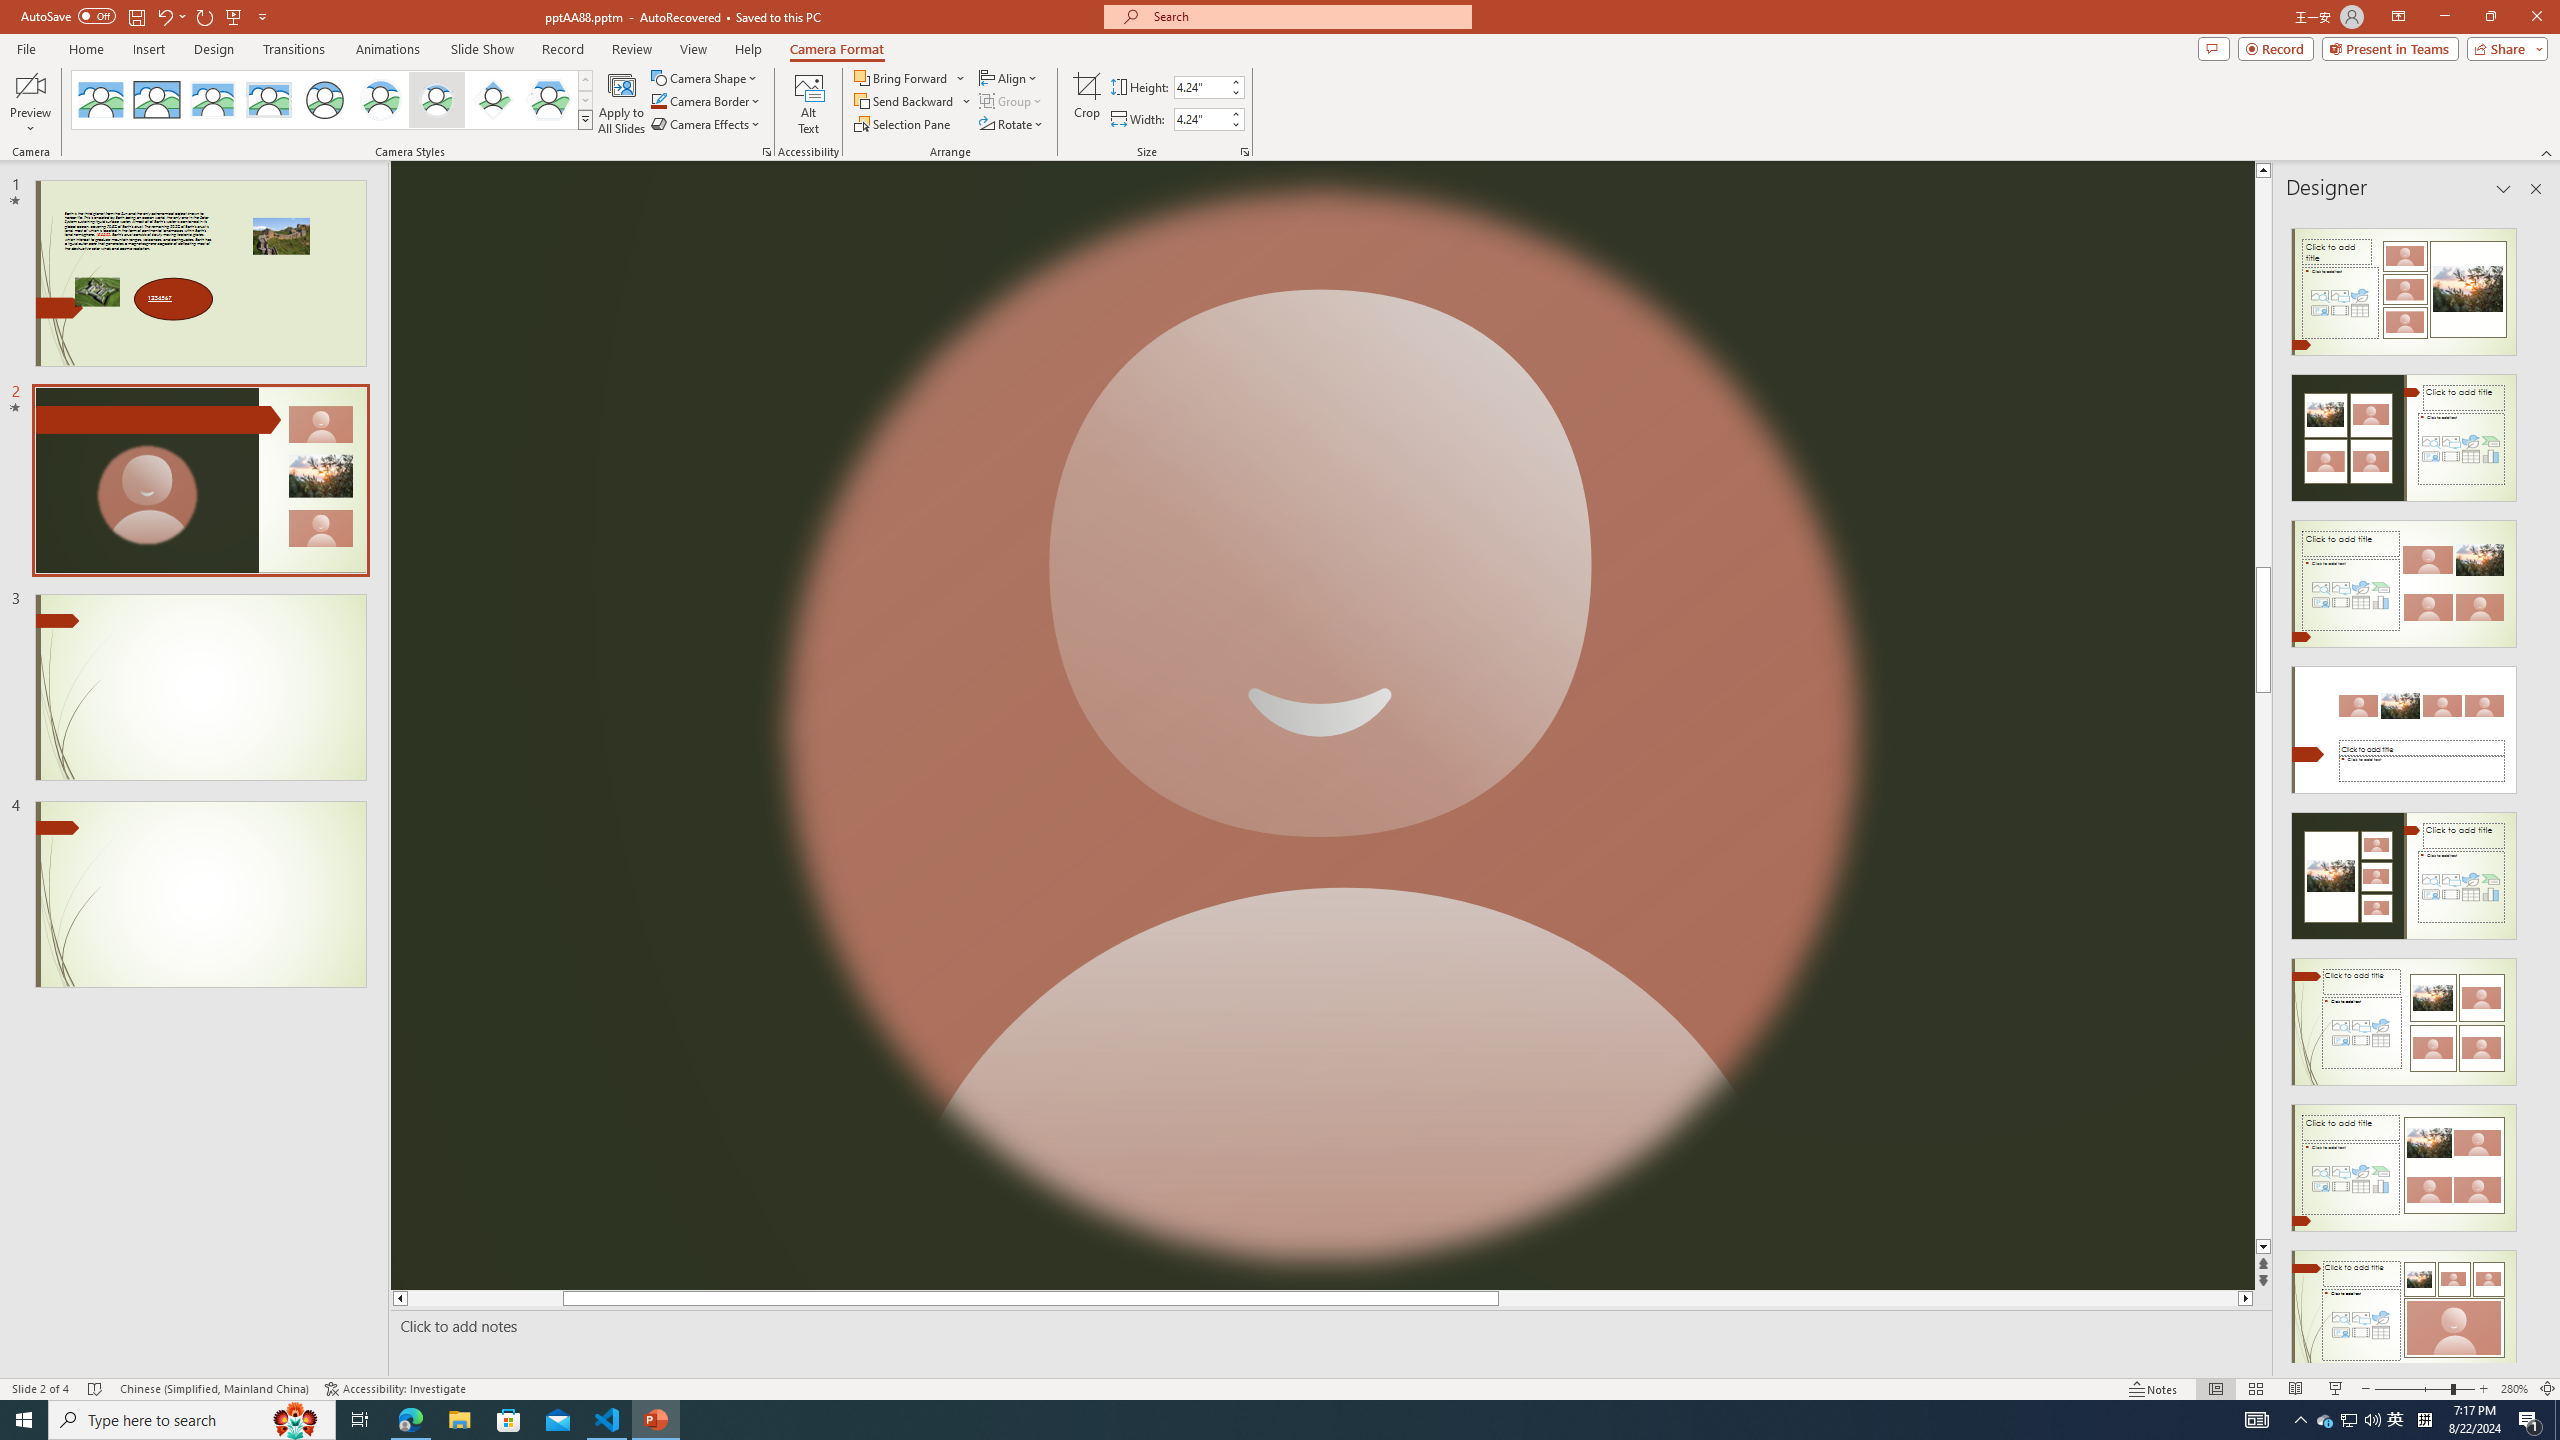 The width and height of the screenshot is (2560, 1440). Describe the element at coordinates (1244, 152) in the screenshot. I see `Size and Position...` at that location.